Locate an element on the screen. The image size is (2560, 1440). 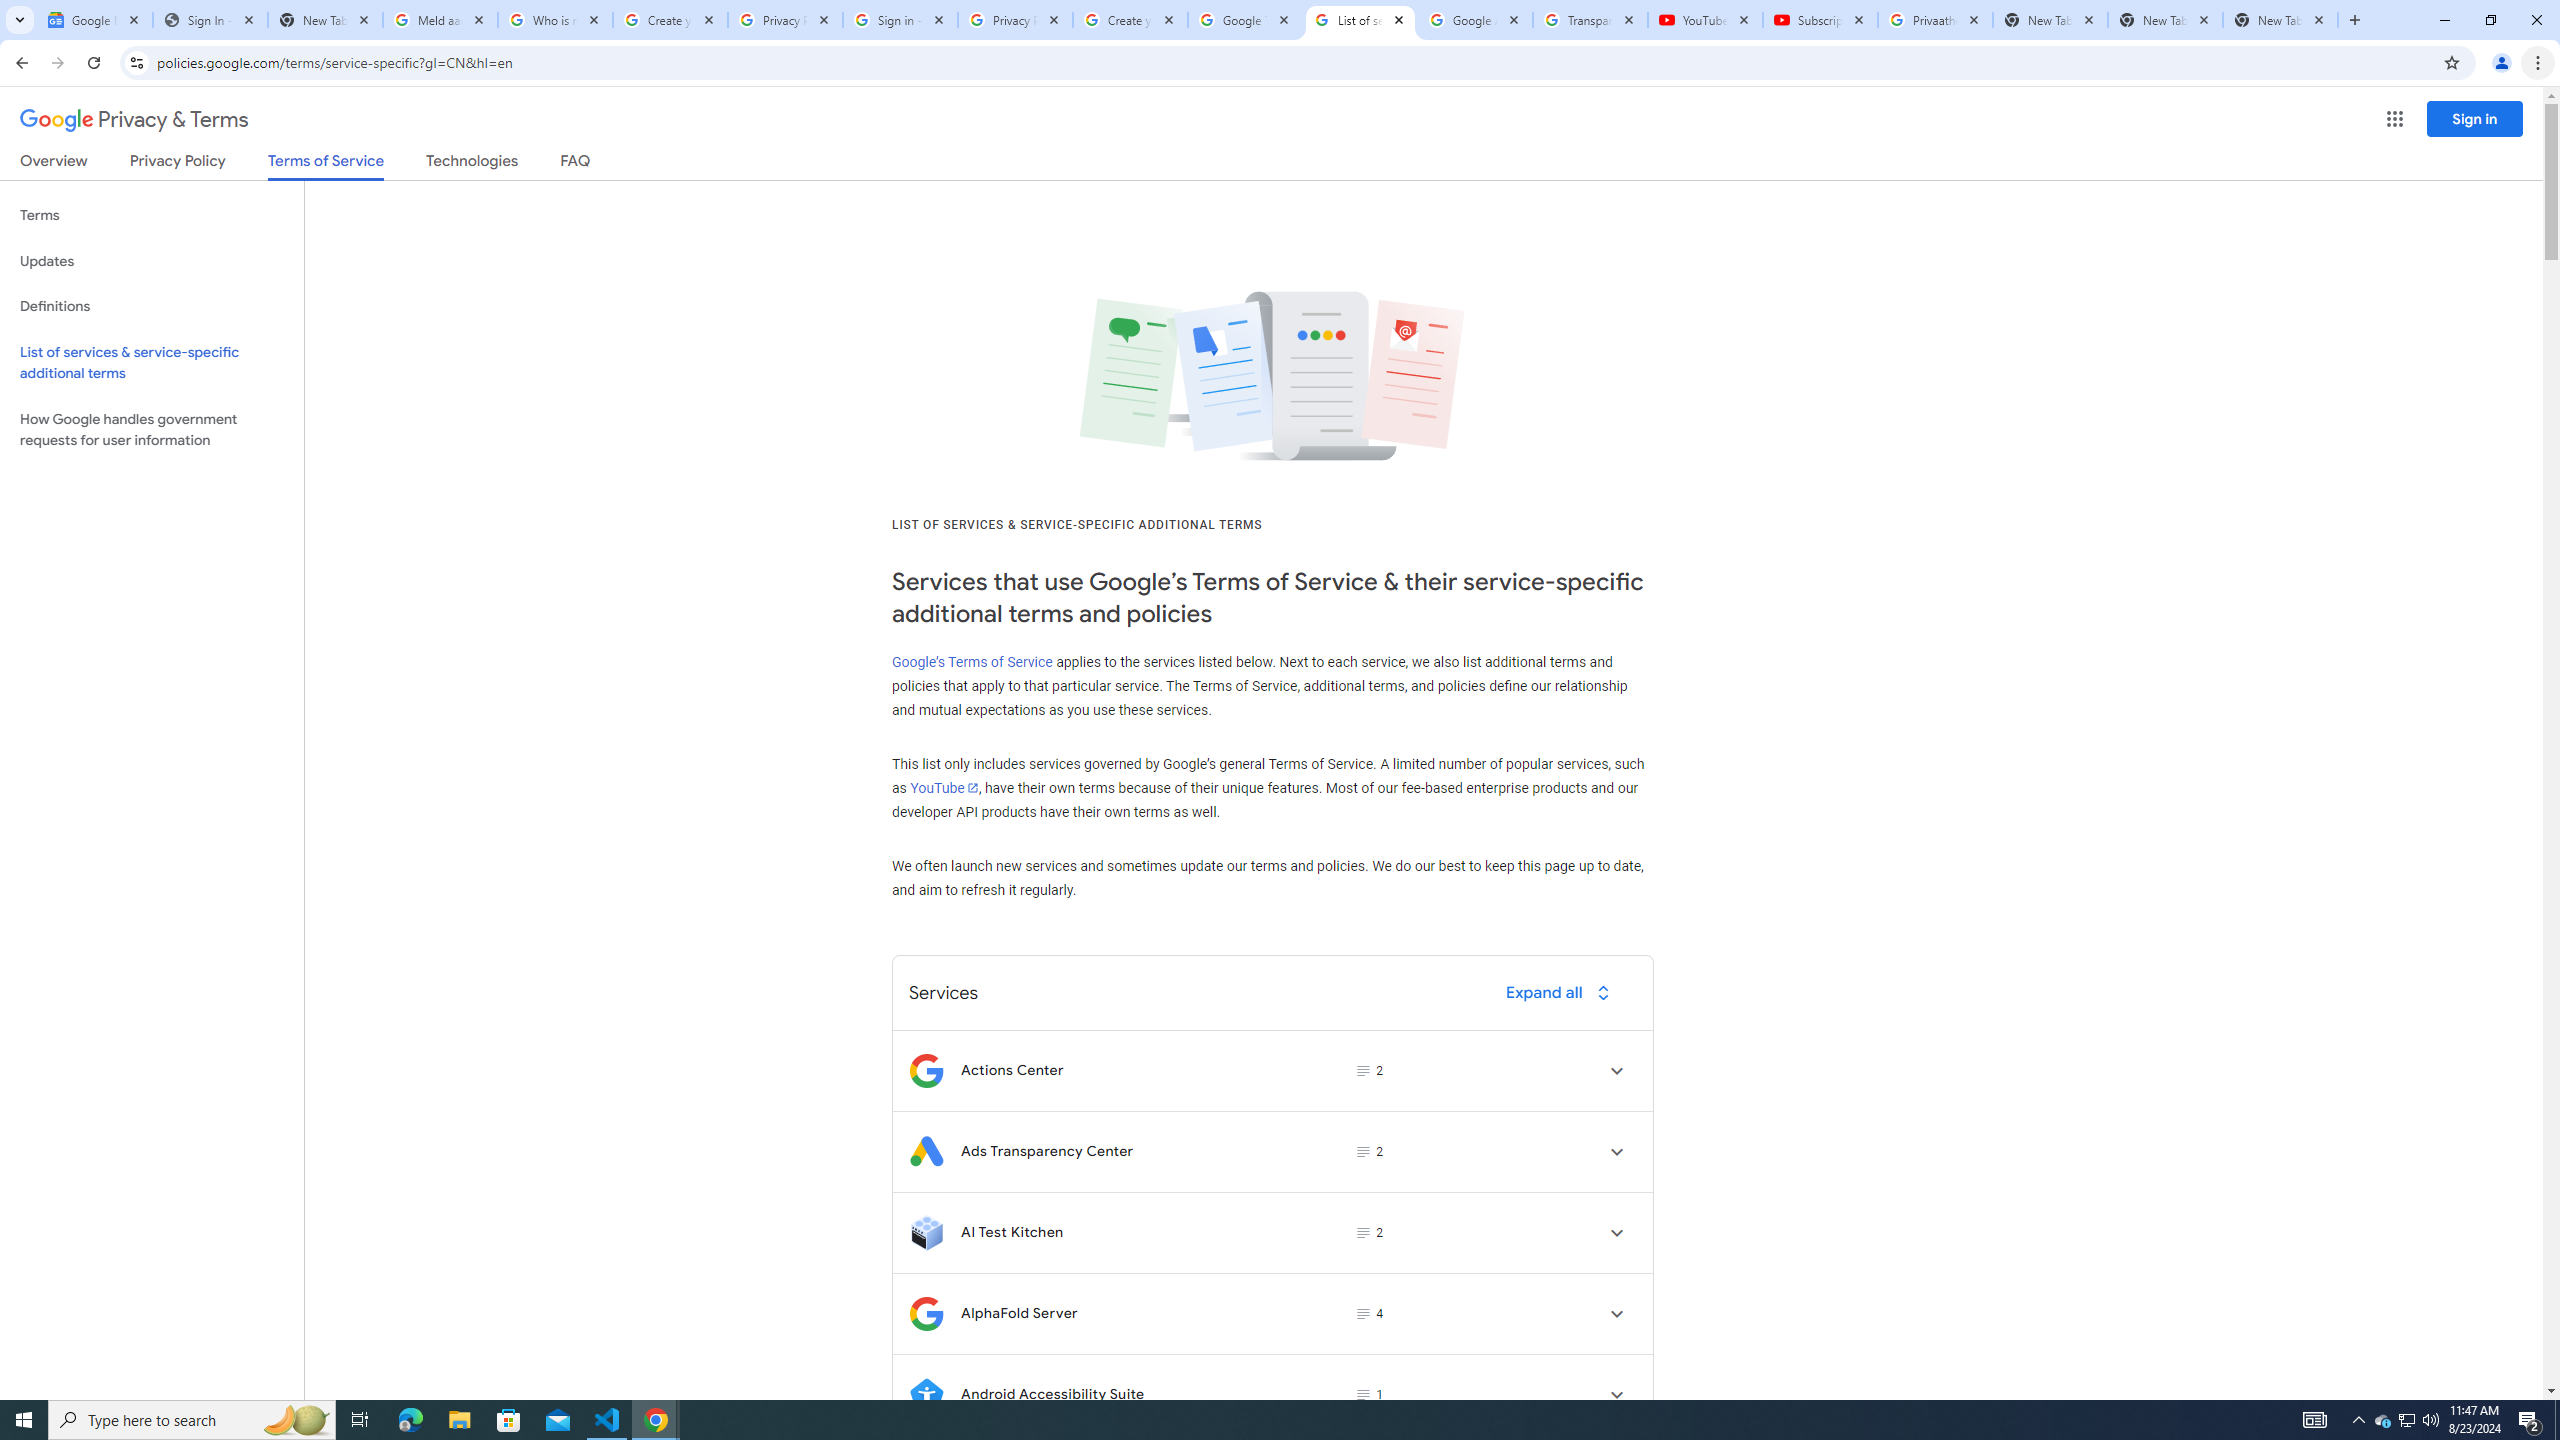
Expand all is located at coordinates (1562, 992).